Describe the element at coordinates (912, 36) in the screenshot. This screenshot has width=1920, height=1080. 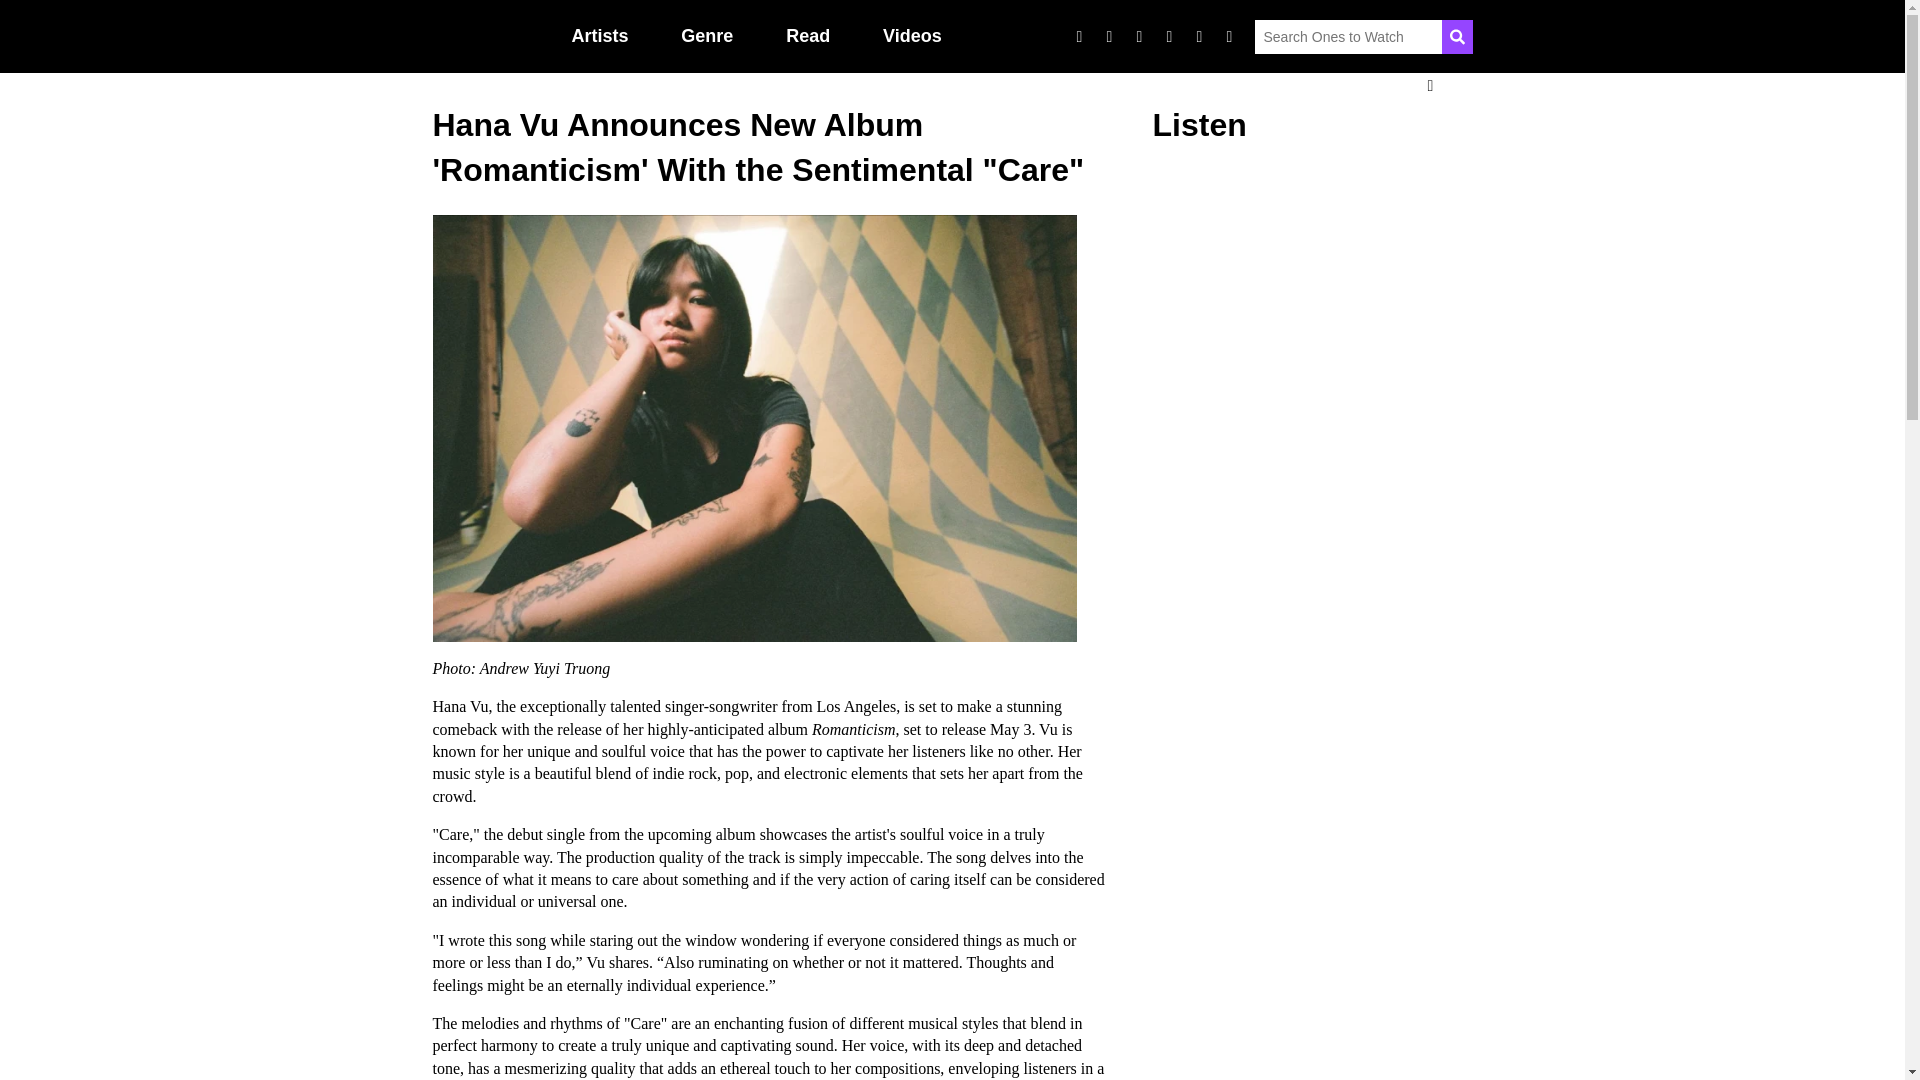
I see `Videos` at that location.